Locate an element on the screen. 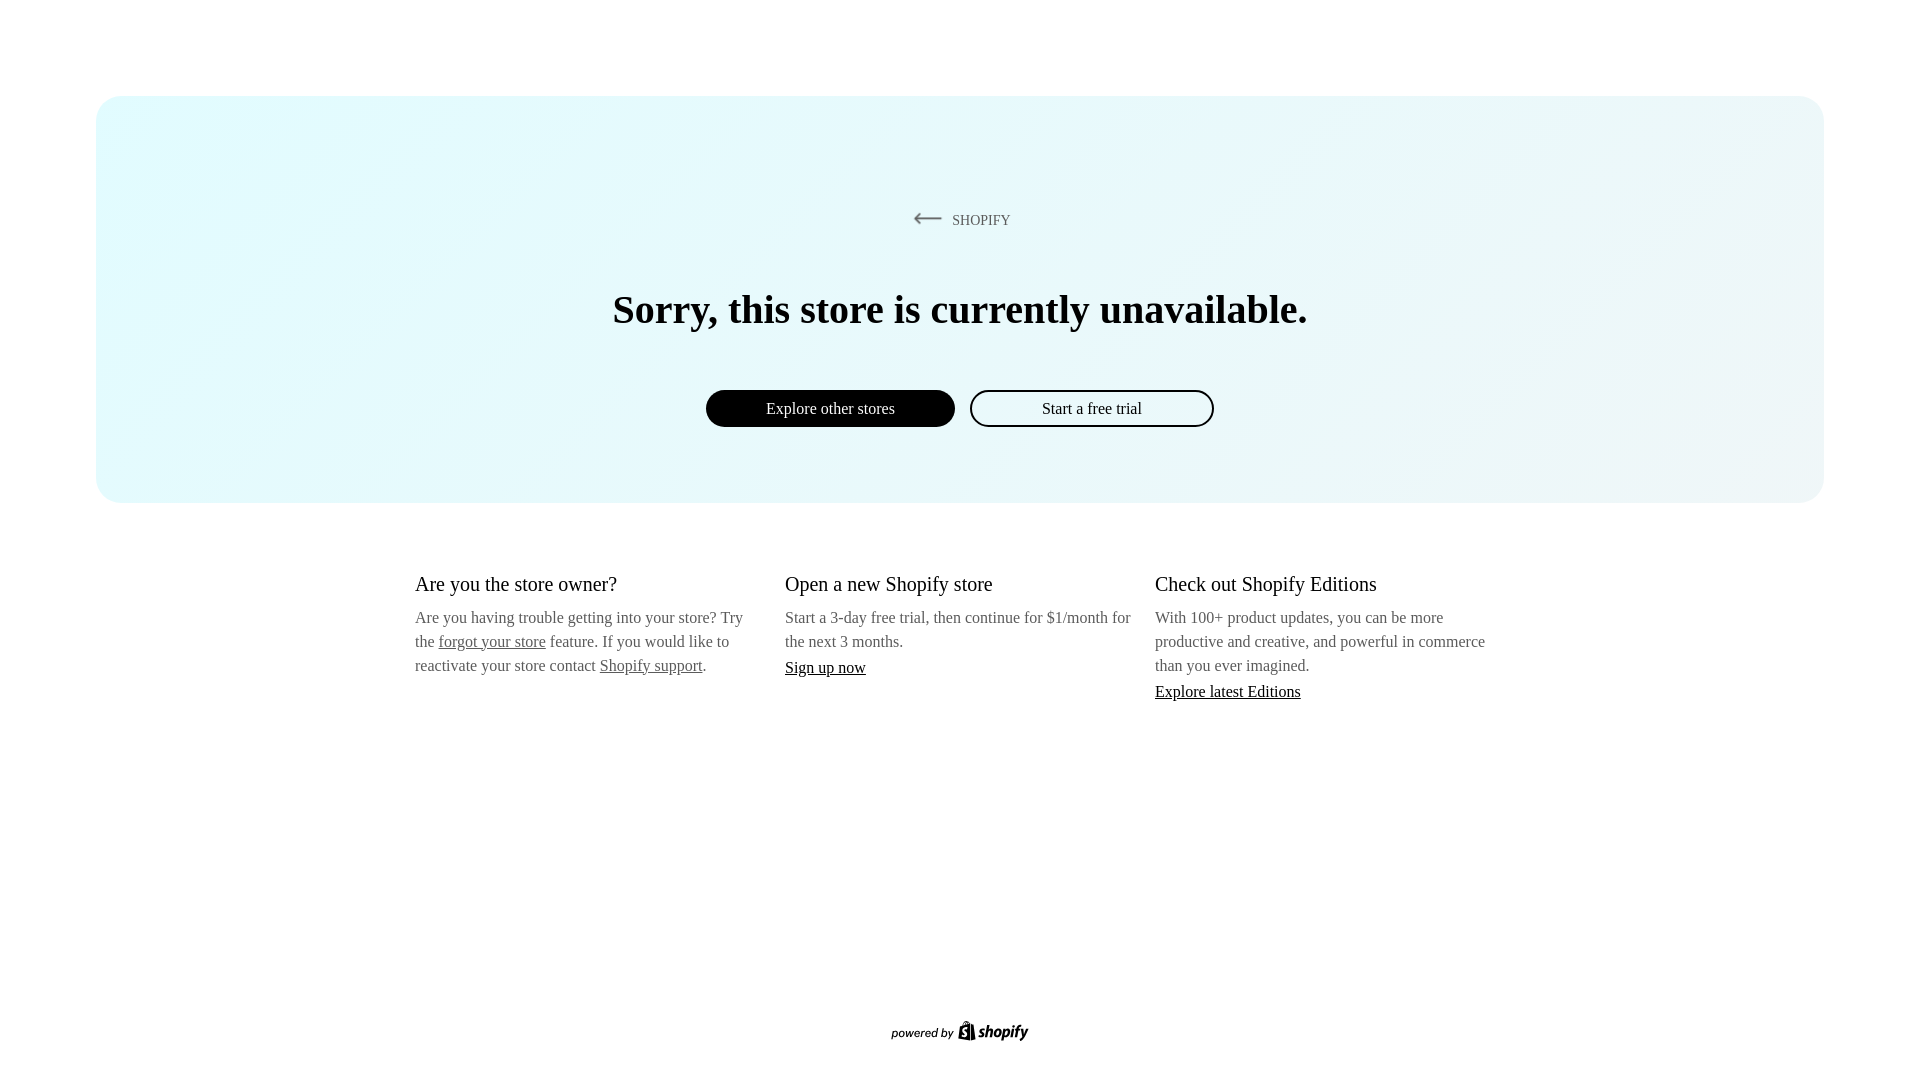 Image resolution: width=1920 pixels, height=1080 pixels. SHOPIFY is located at coordinates (958, 219).